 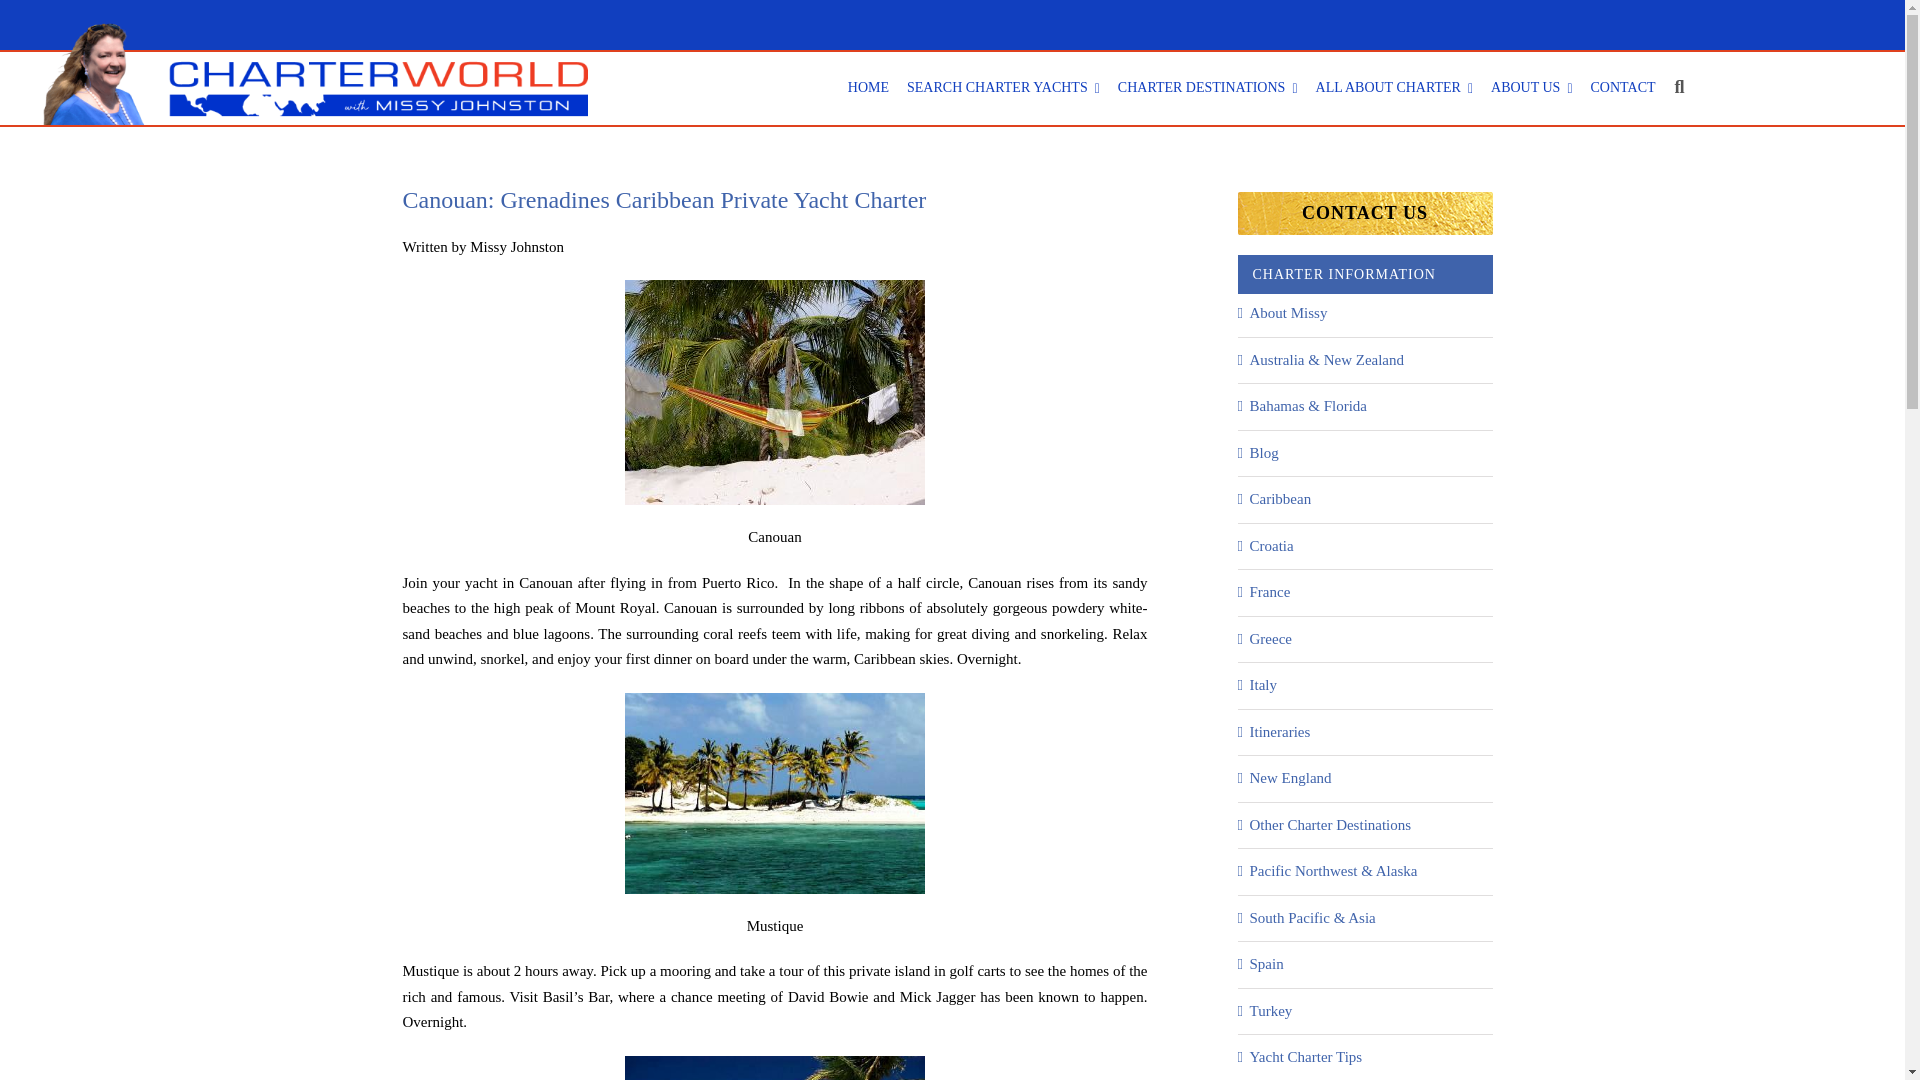 What do you see at coordinates (1623, 88) in the screenshot?
I see `CONTACT` at bounding box center [1623, 88].